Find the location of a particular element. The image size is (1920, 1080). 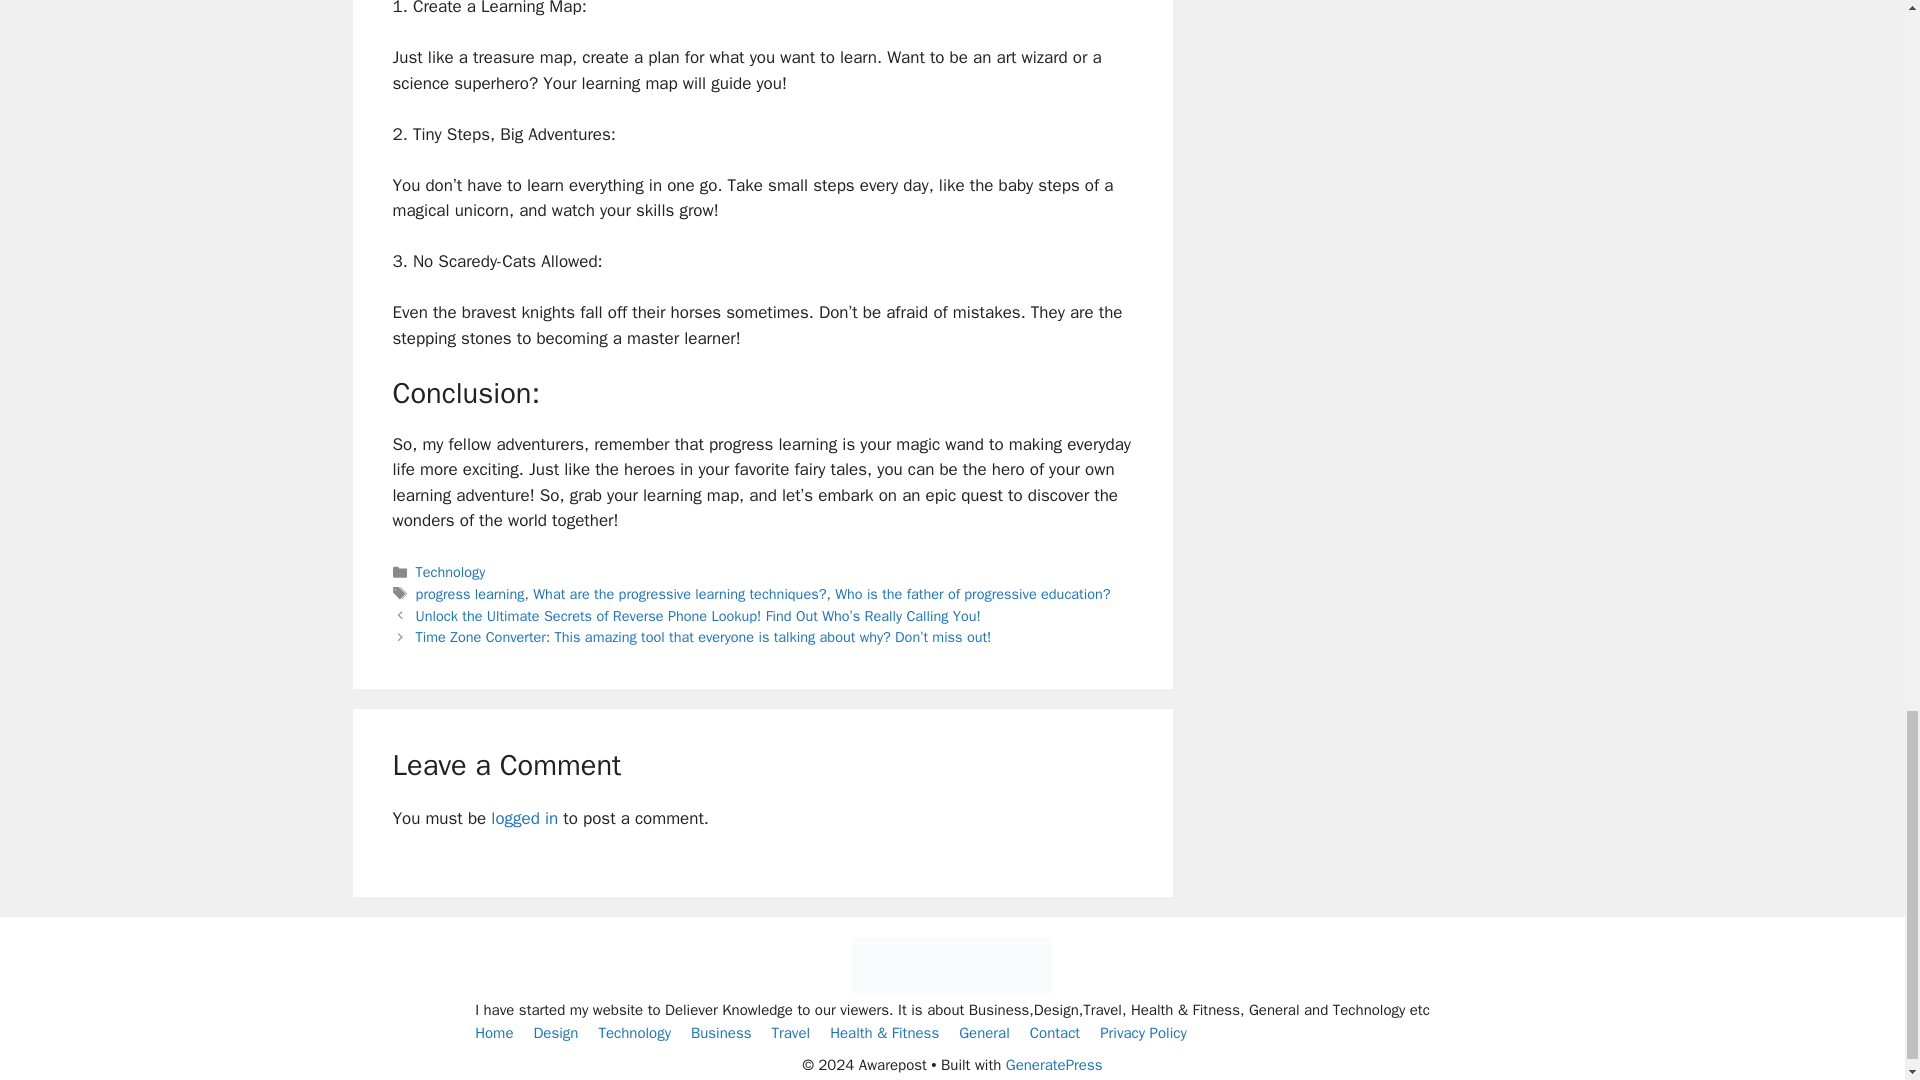

Business is located at coordinates (722, 1032).